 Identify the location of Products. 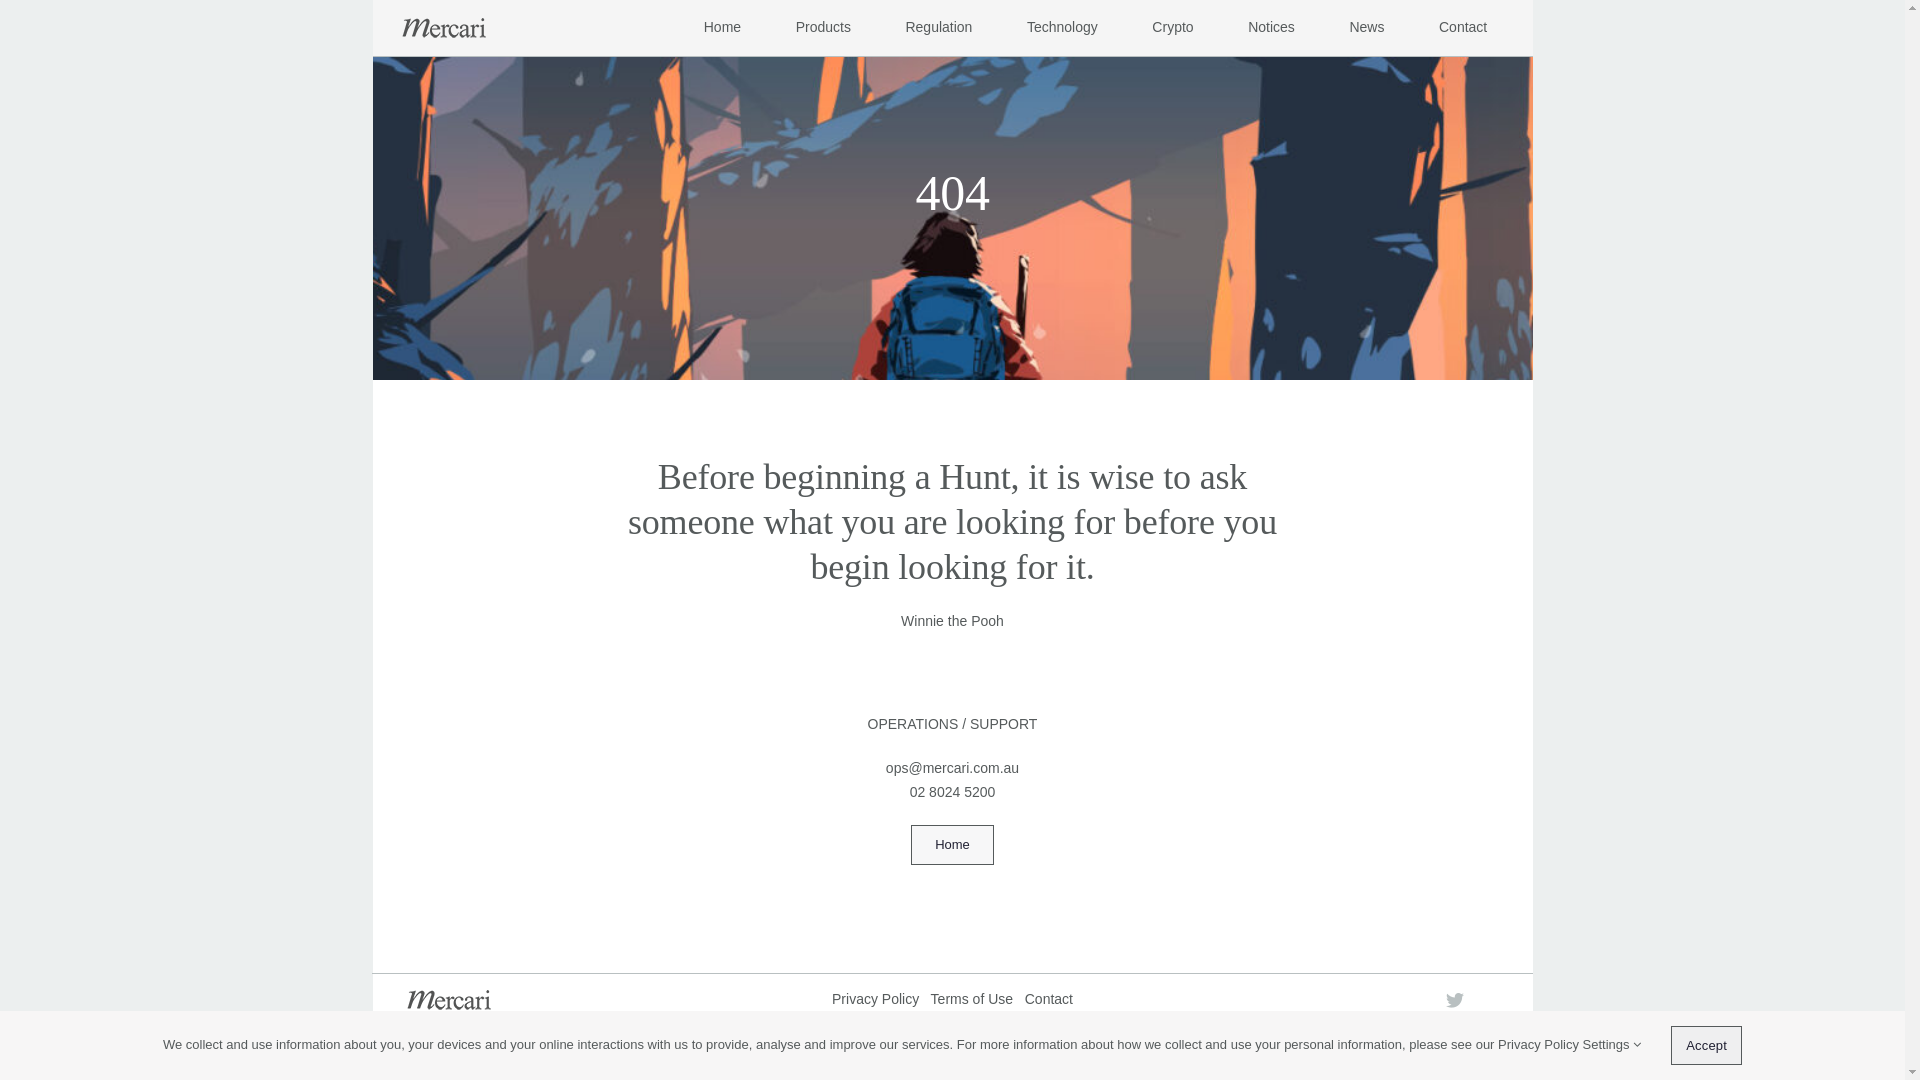
(824, 28).